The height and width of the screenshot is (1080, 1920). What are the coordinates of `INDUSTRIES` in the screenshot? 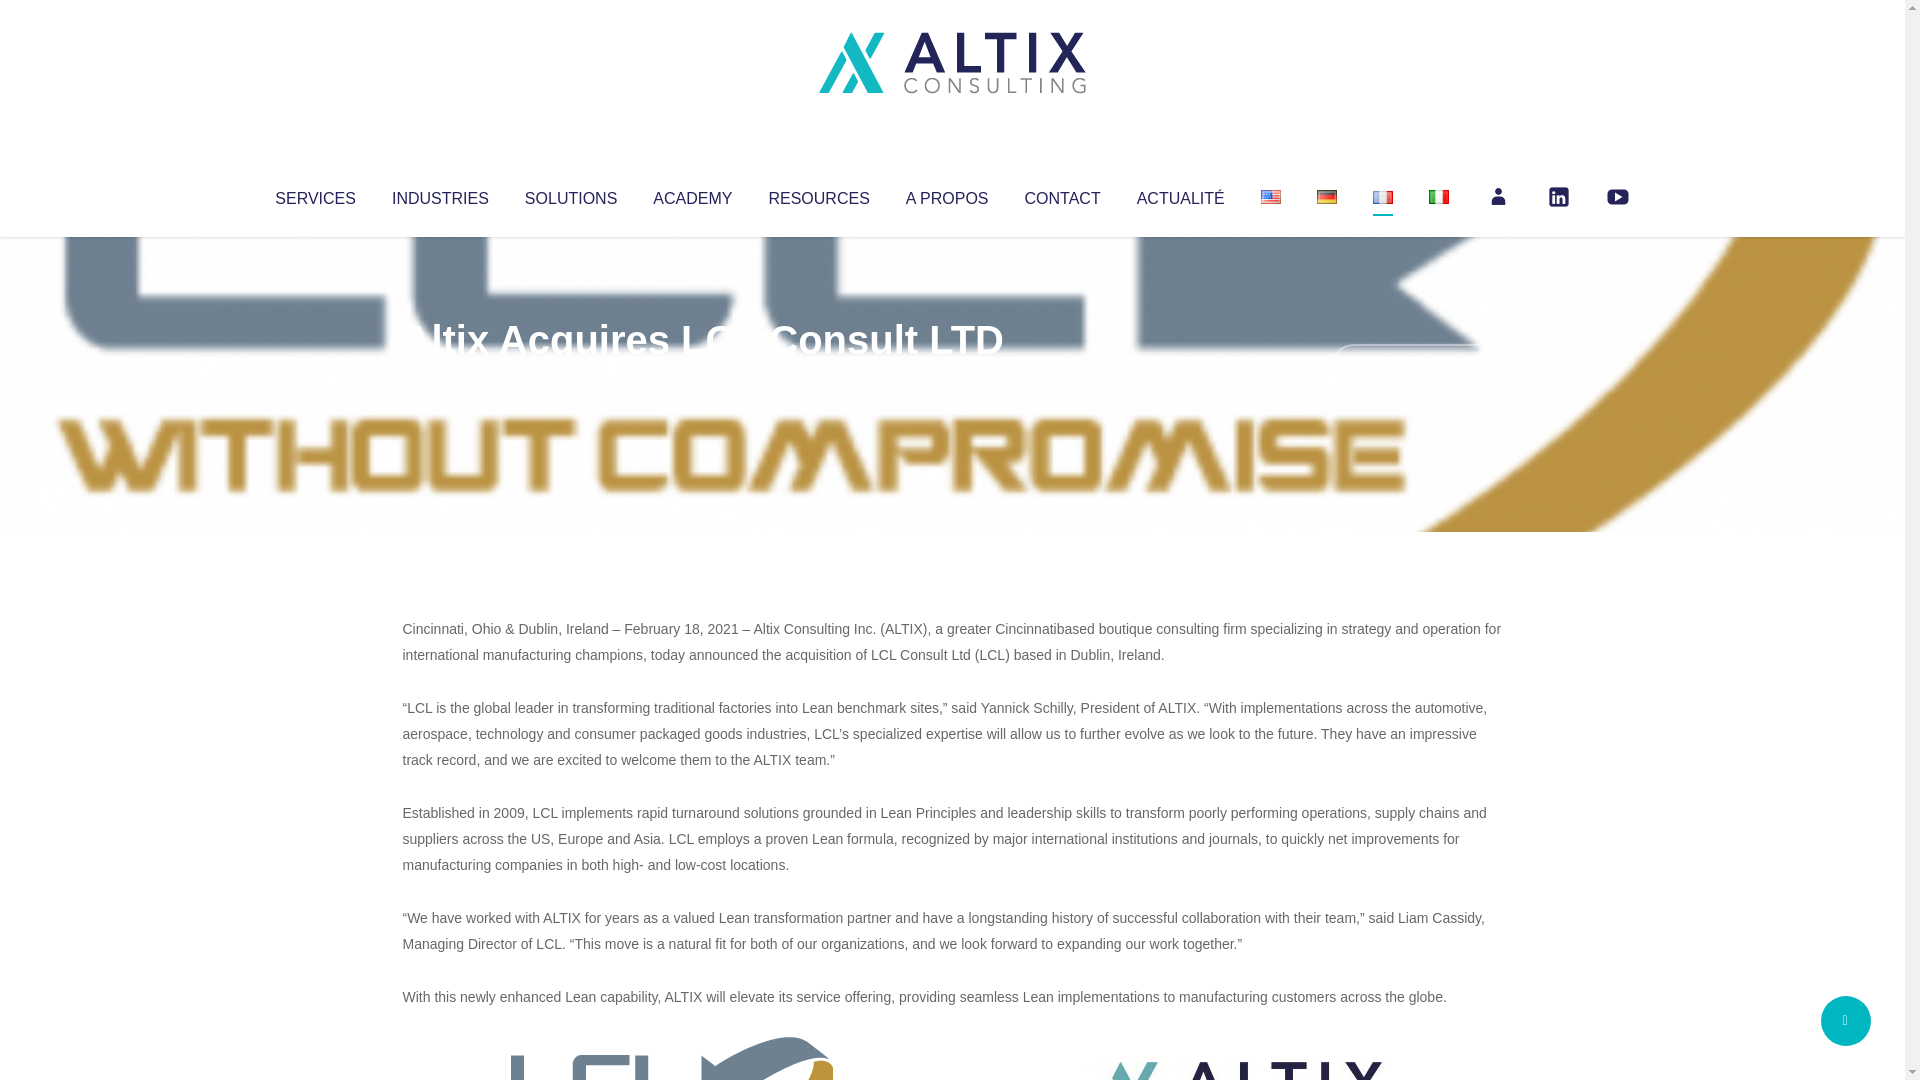 It's located at (440, 194).